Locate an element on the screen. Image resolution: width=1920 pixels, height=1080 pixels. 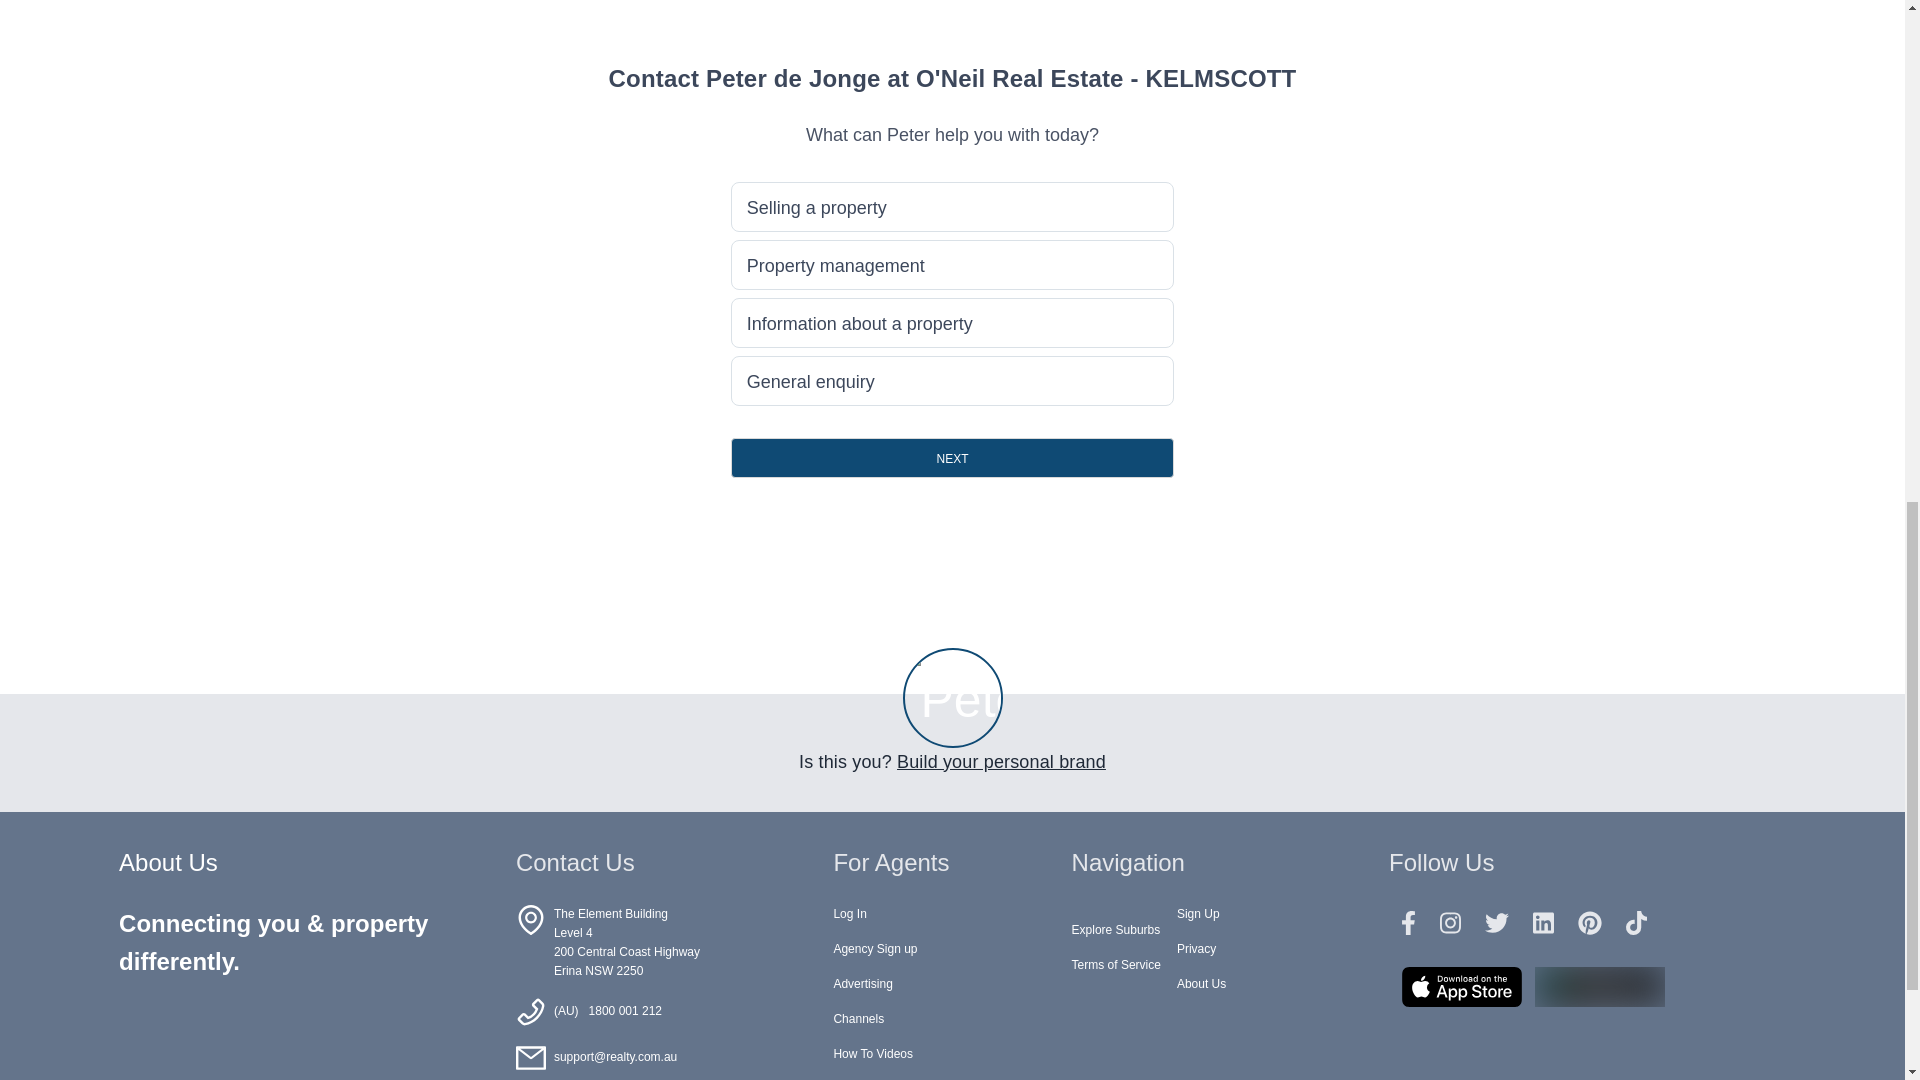
Channels is located at coordinates (858, 1018).